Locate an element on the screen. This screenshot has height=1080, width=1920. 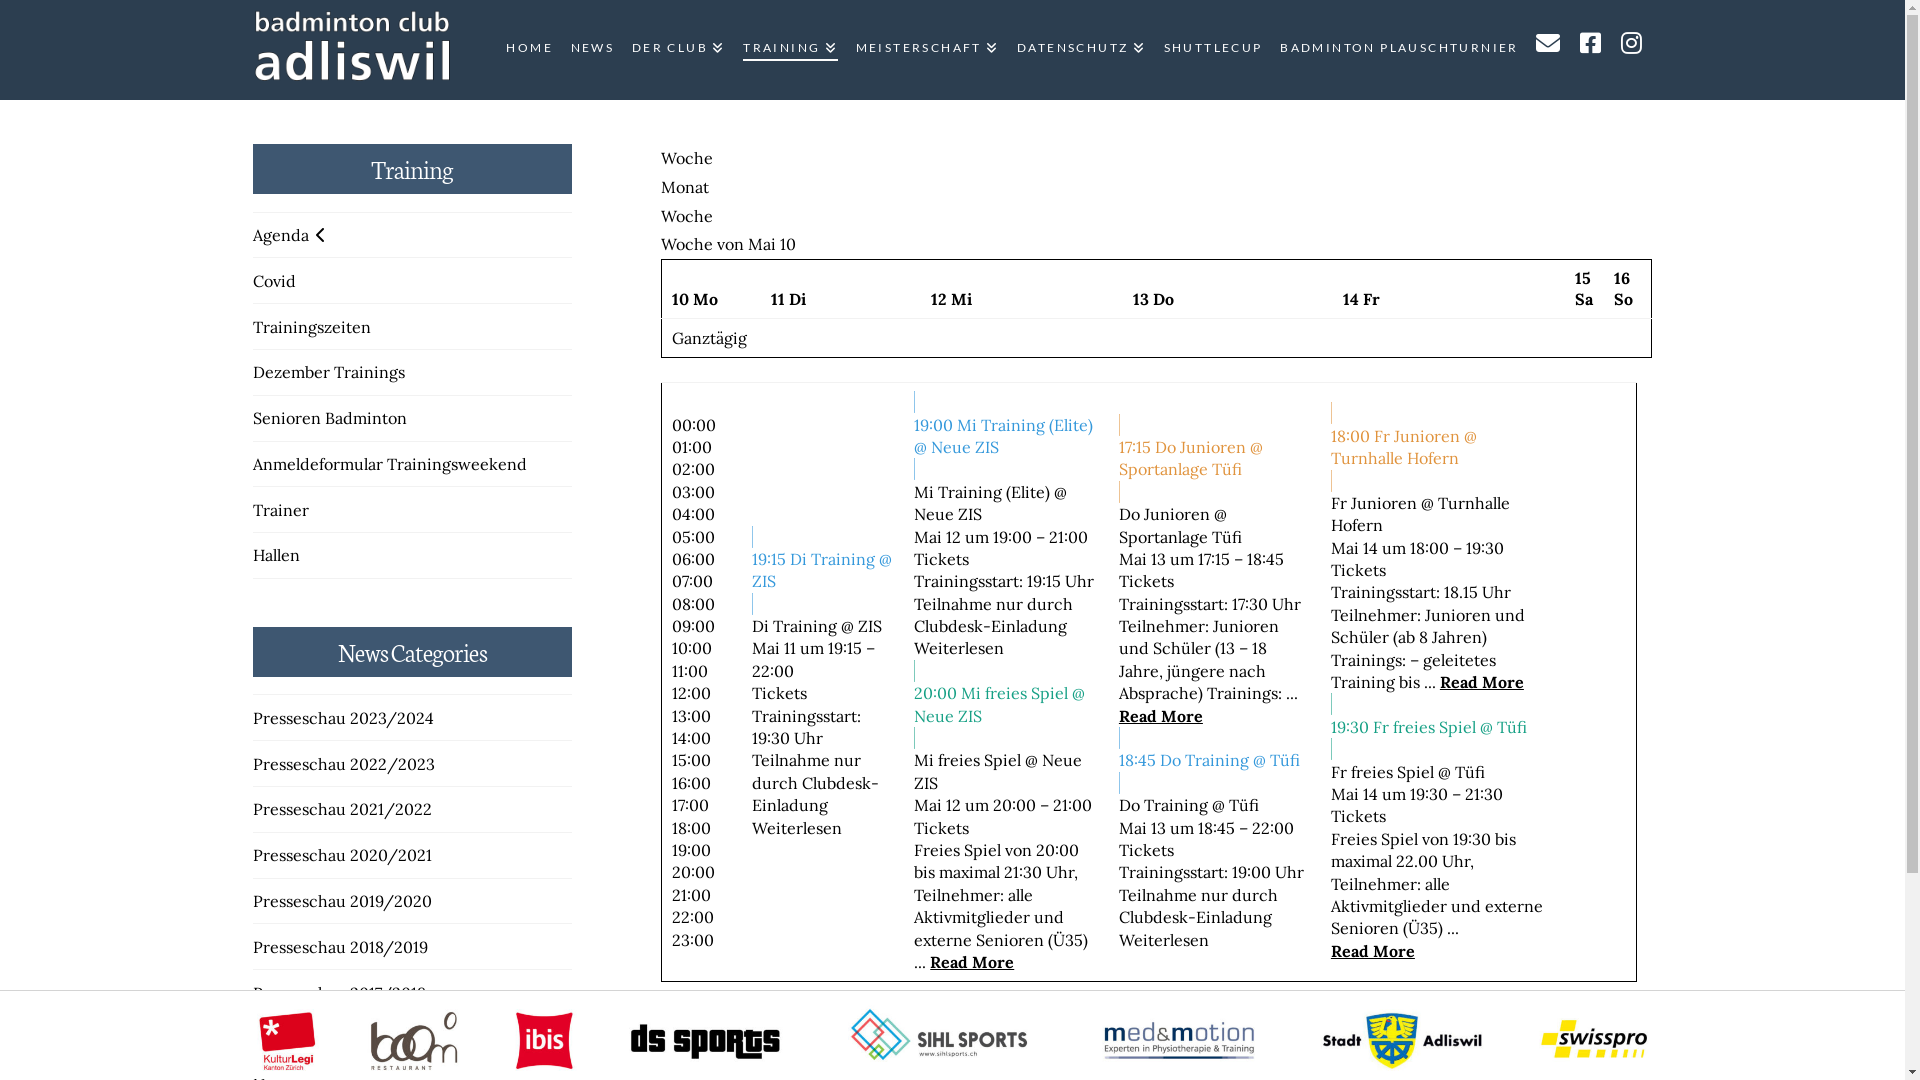
11 Di is located at coordinates (788, 299).